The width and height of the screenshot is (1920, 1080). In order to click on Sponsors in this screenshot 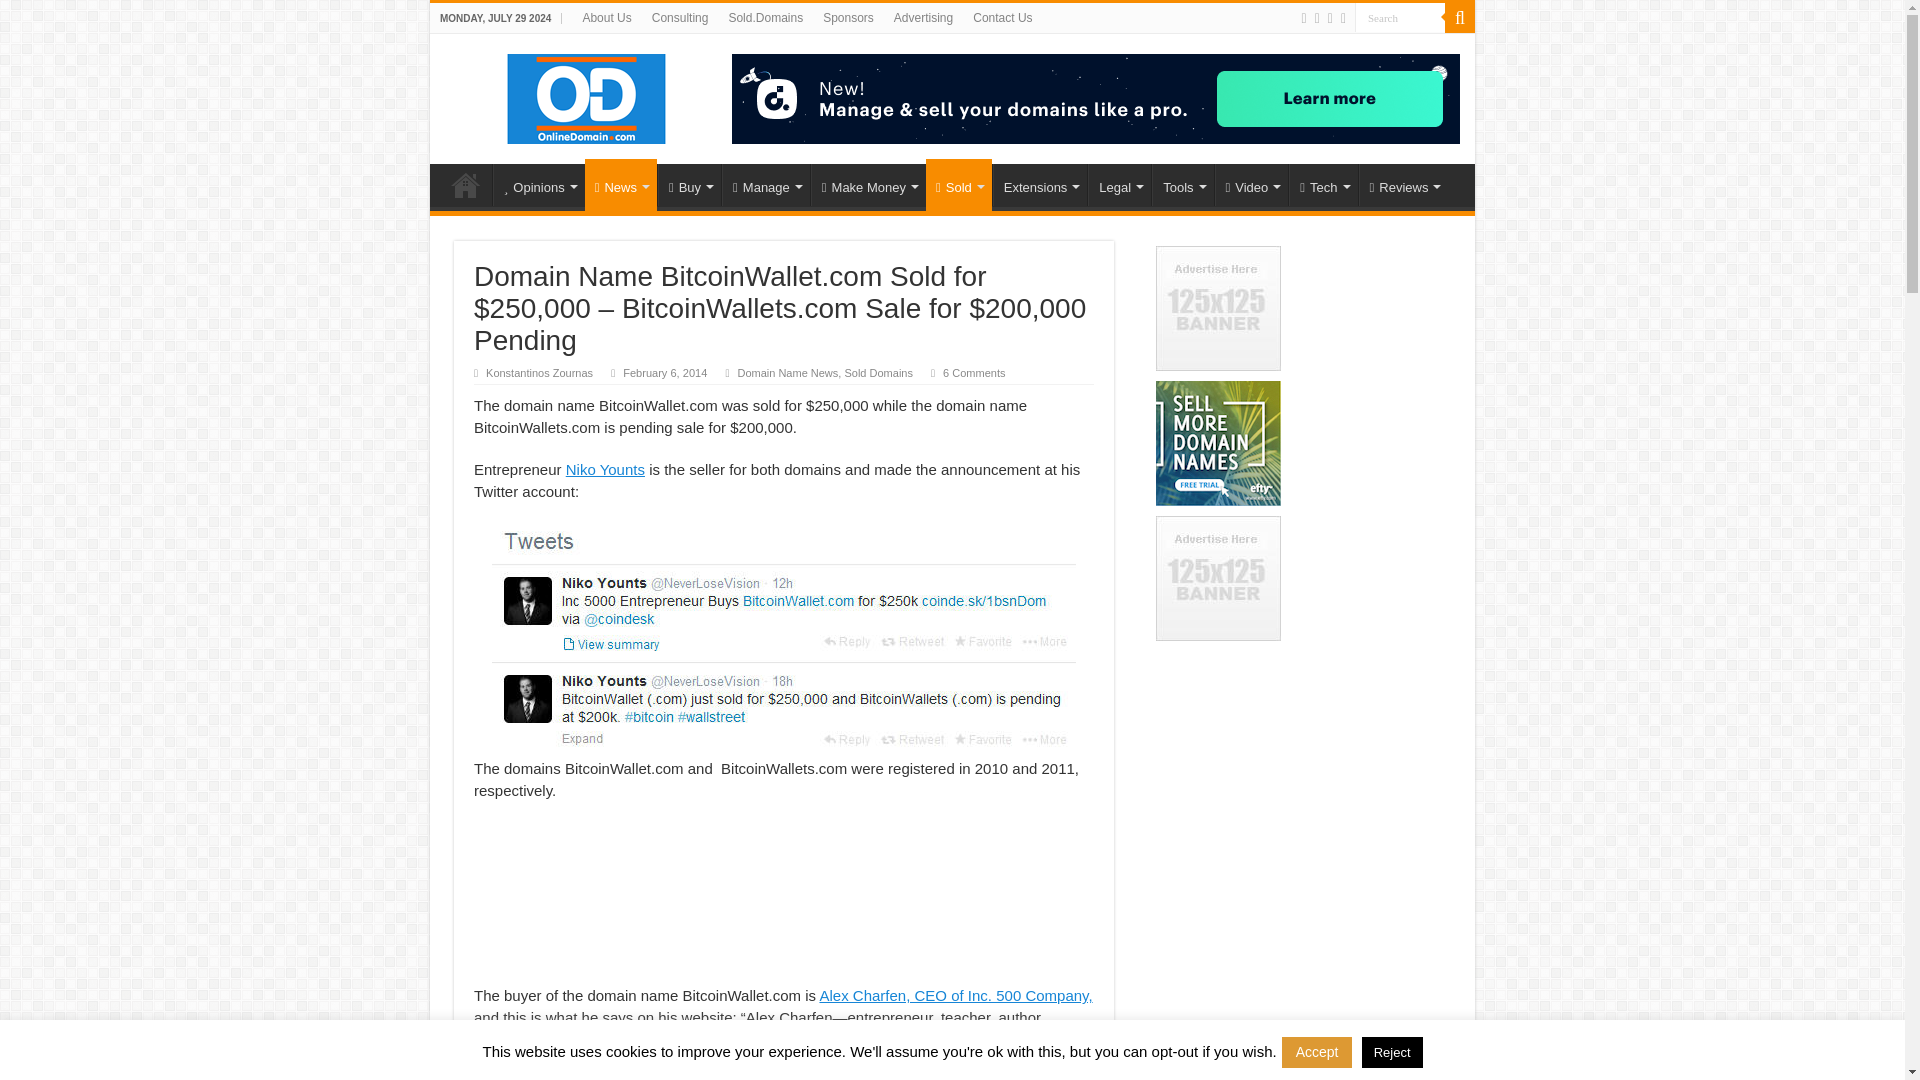, I will do `click(848, 18)`.